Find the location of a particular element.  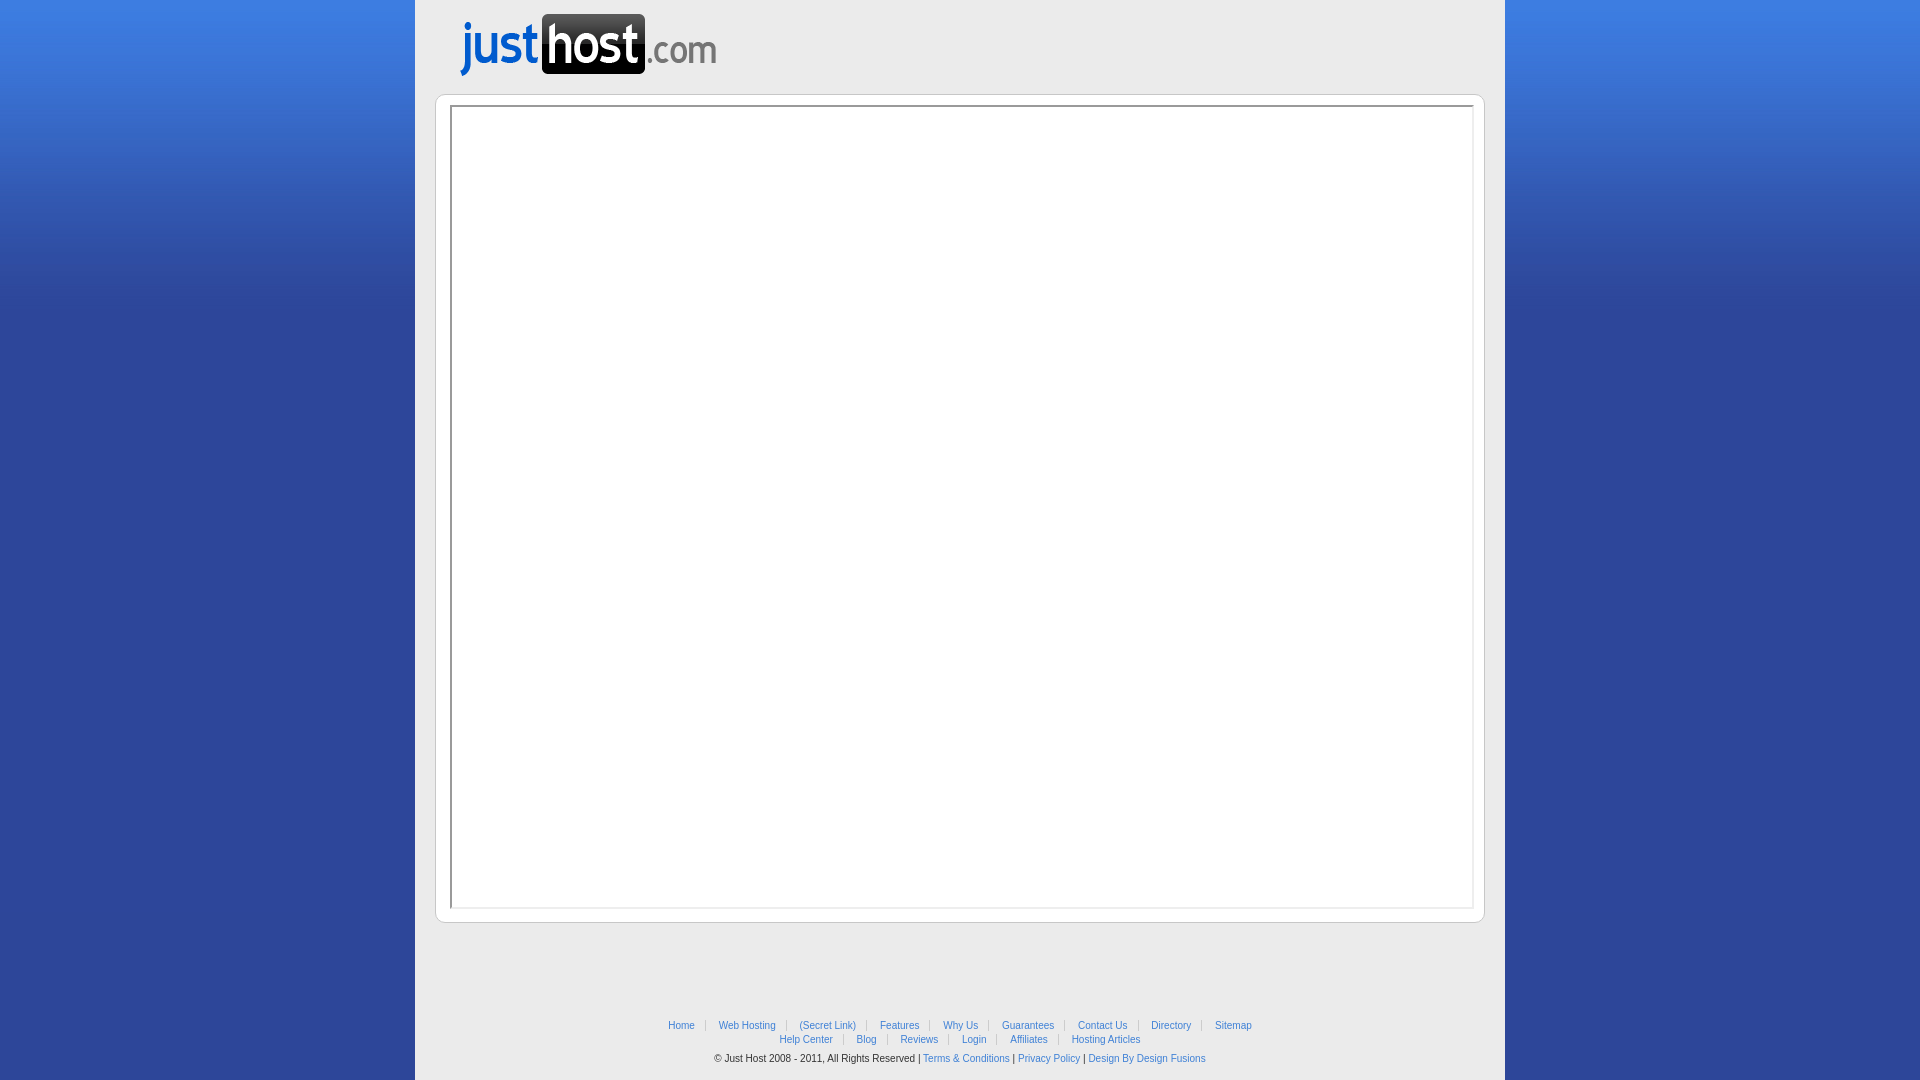

Terms & Conditions is located at coordinates (966, 1058).